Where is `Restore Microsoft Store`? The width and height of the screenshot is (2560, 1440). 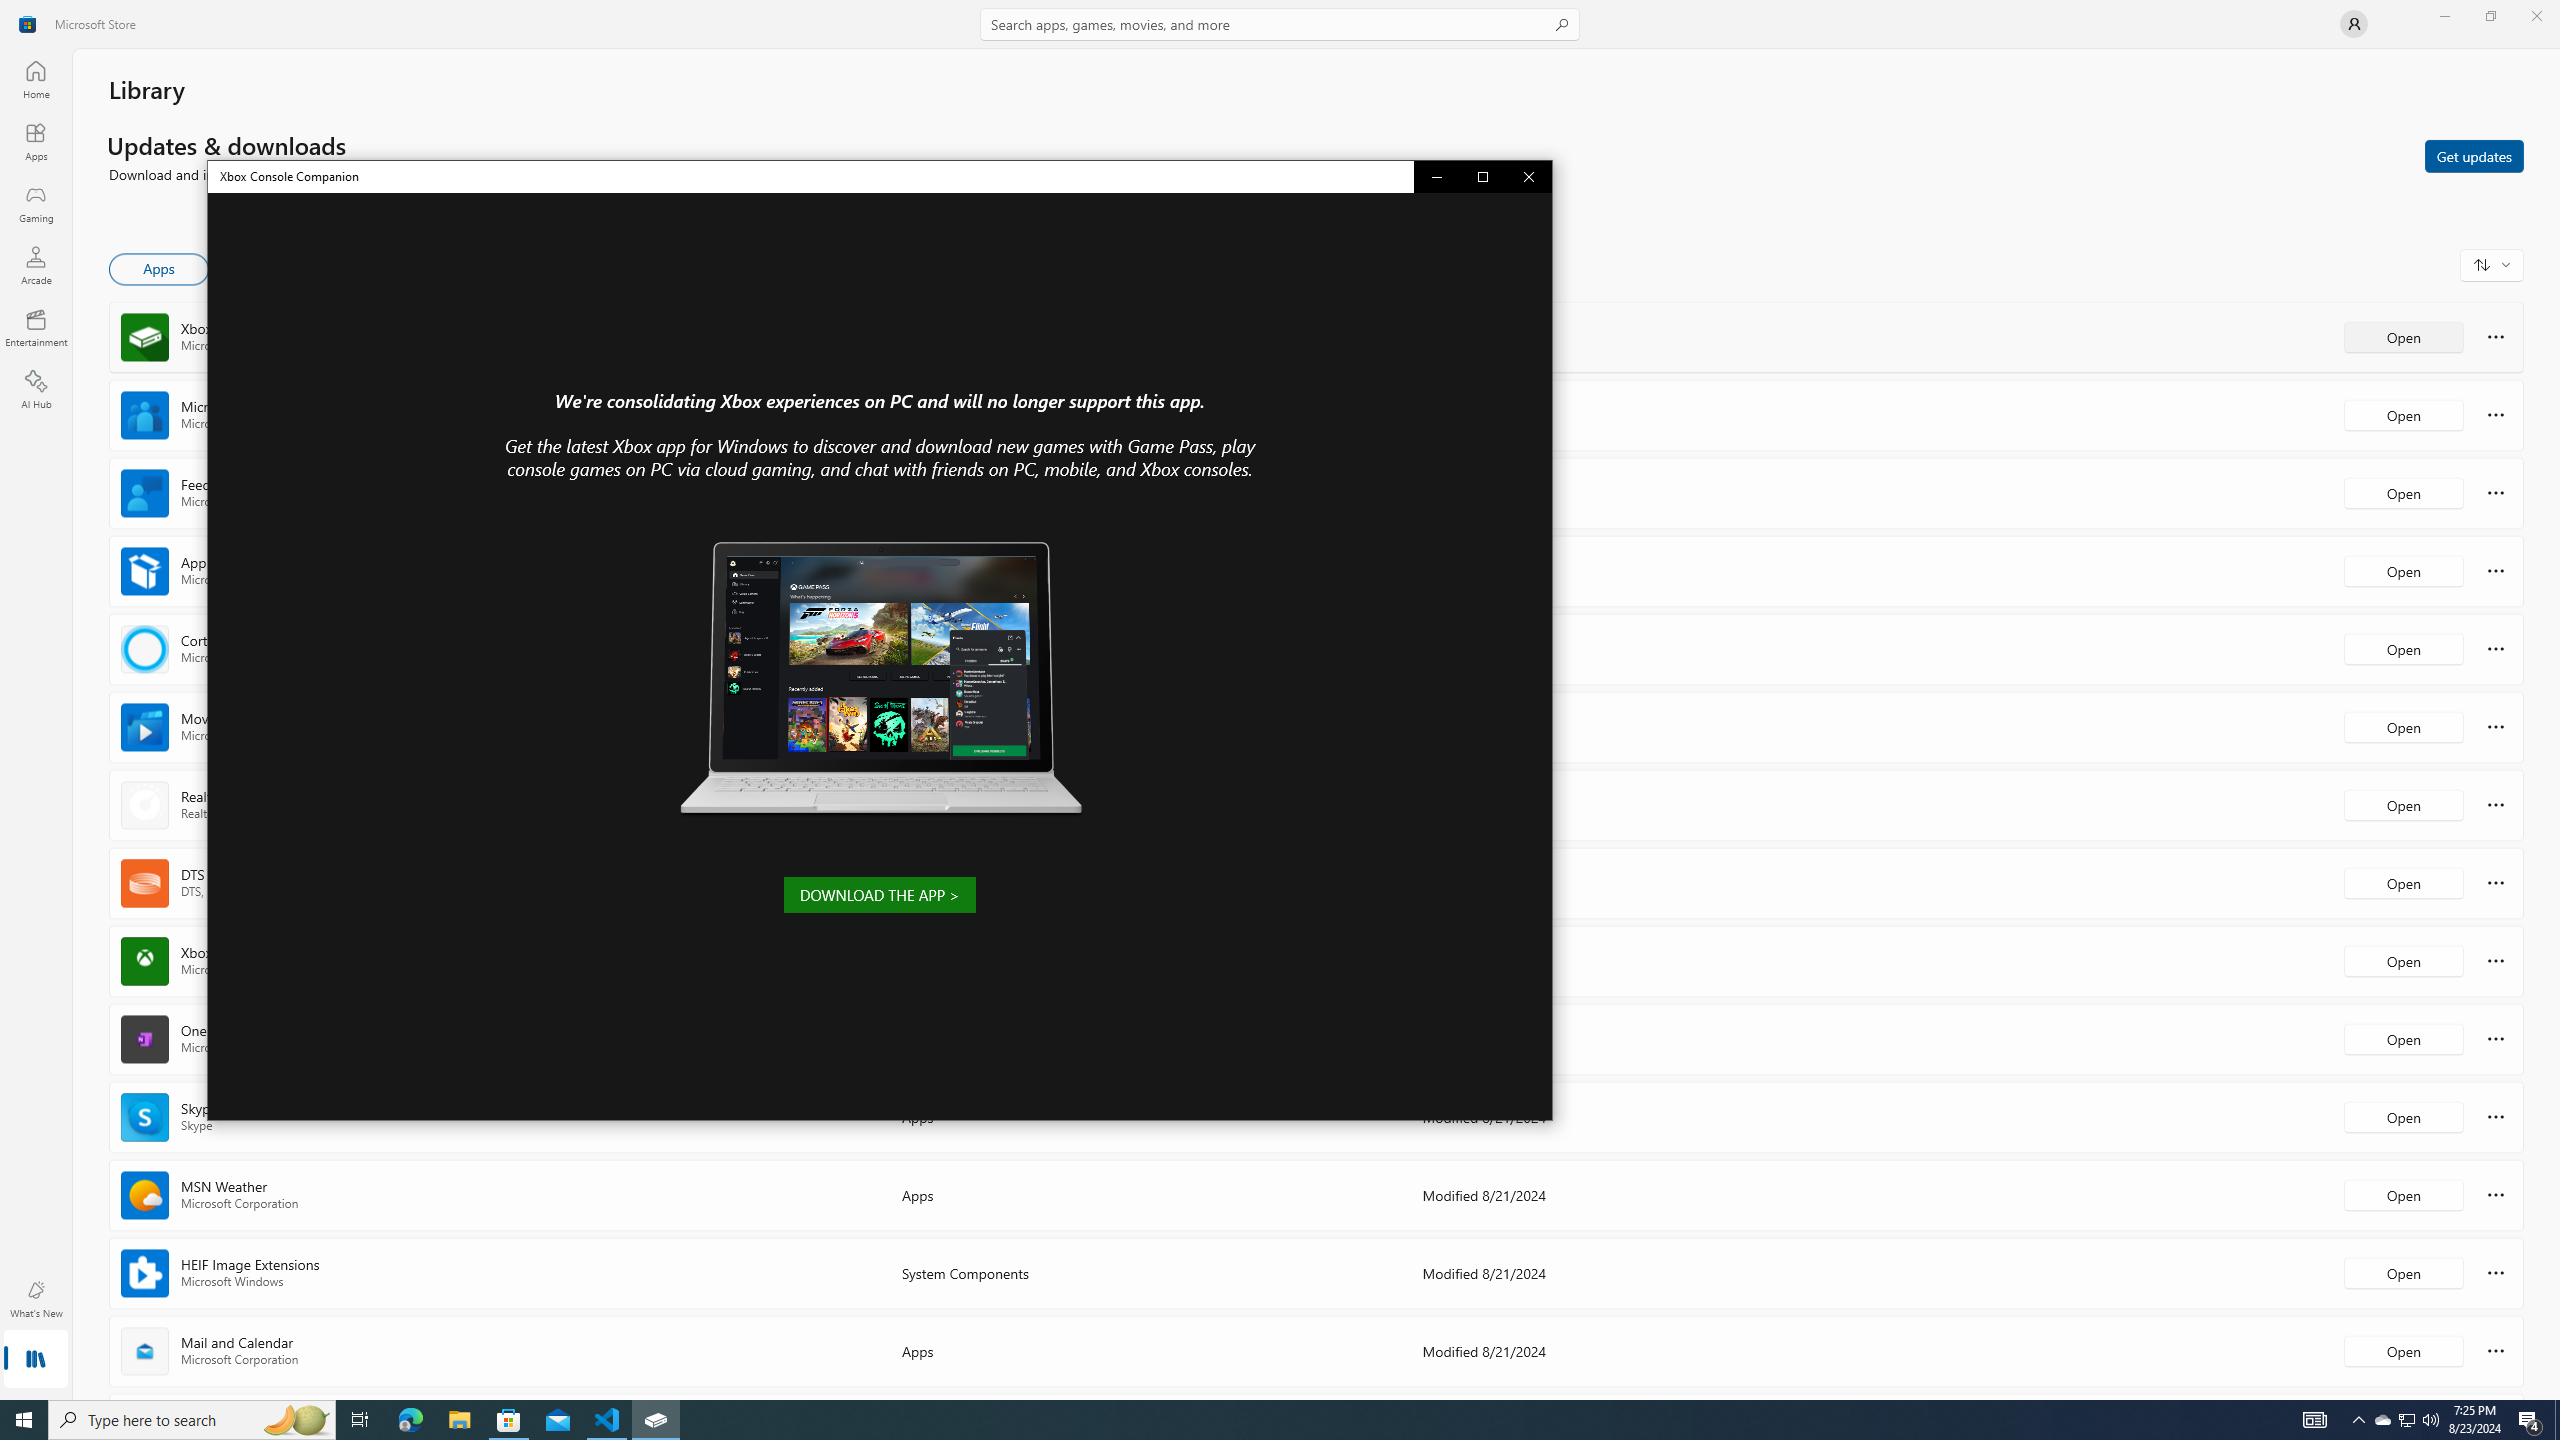 Restore Microsoft Store is located at coordinates (24, 1420).